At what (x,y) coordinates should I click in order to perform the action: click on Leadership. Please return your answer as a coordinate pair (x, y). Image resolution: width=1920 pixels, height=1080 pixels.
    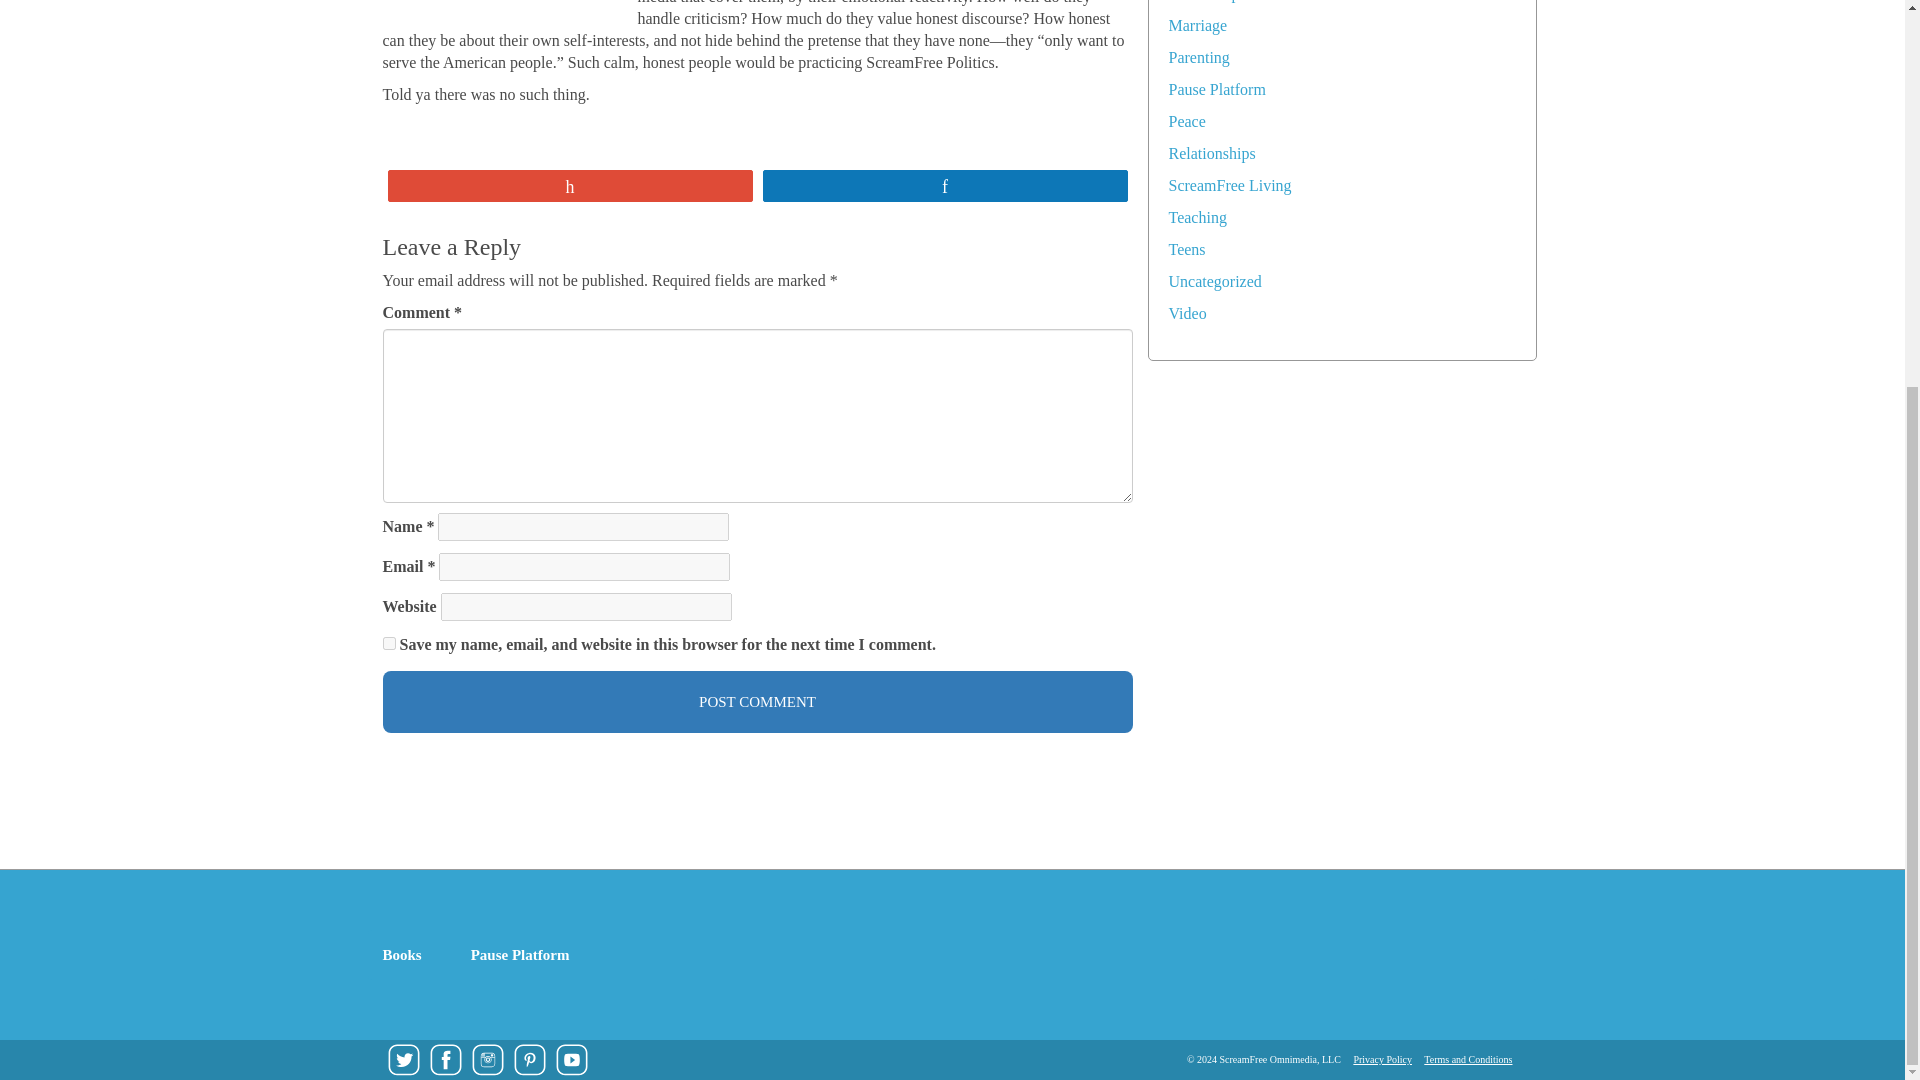
    Looking at the image, I should click on (1202, 1).